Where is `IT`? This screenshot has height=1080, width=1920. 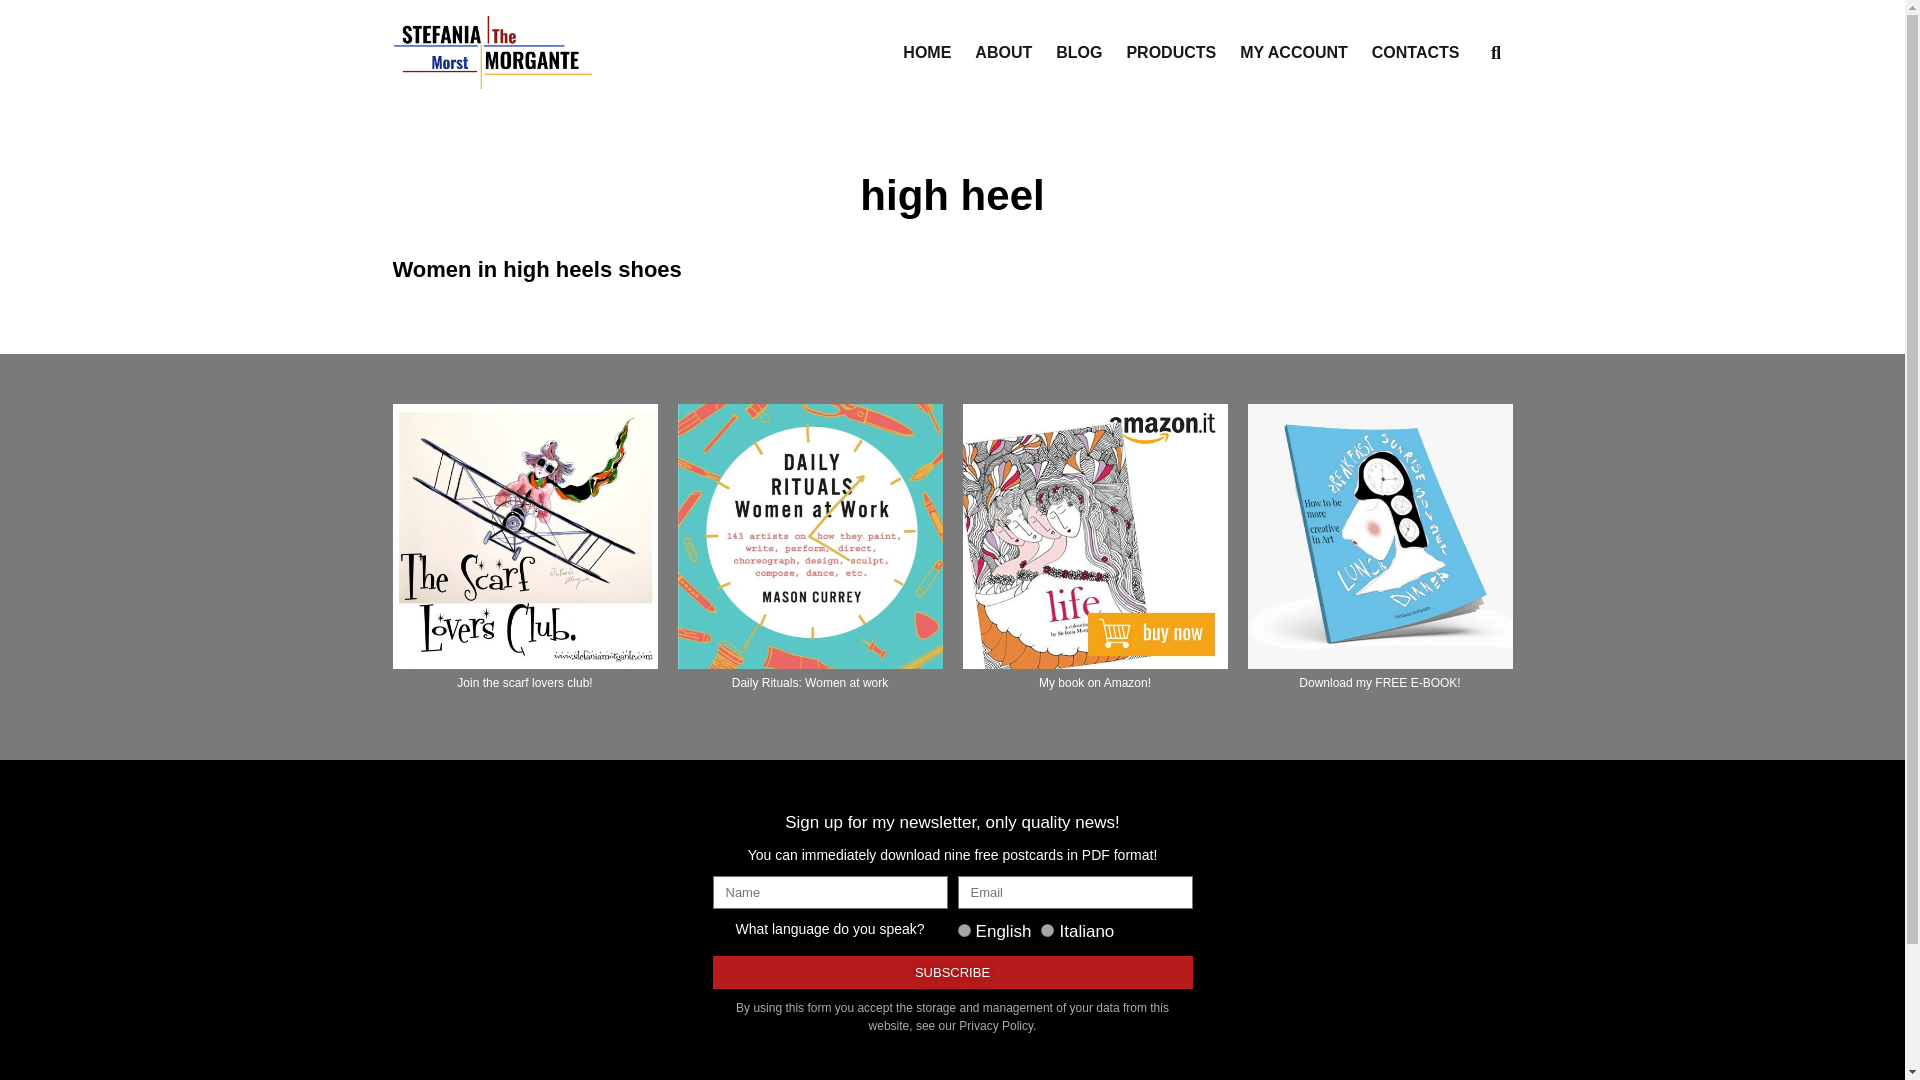 IT is located at coordinates (1047, 930).